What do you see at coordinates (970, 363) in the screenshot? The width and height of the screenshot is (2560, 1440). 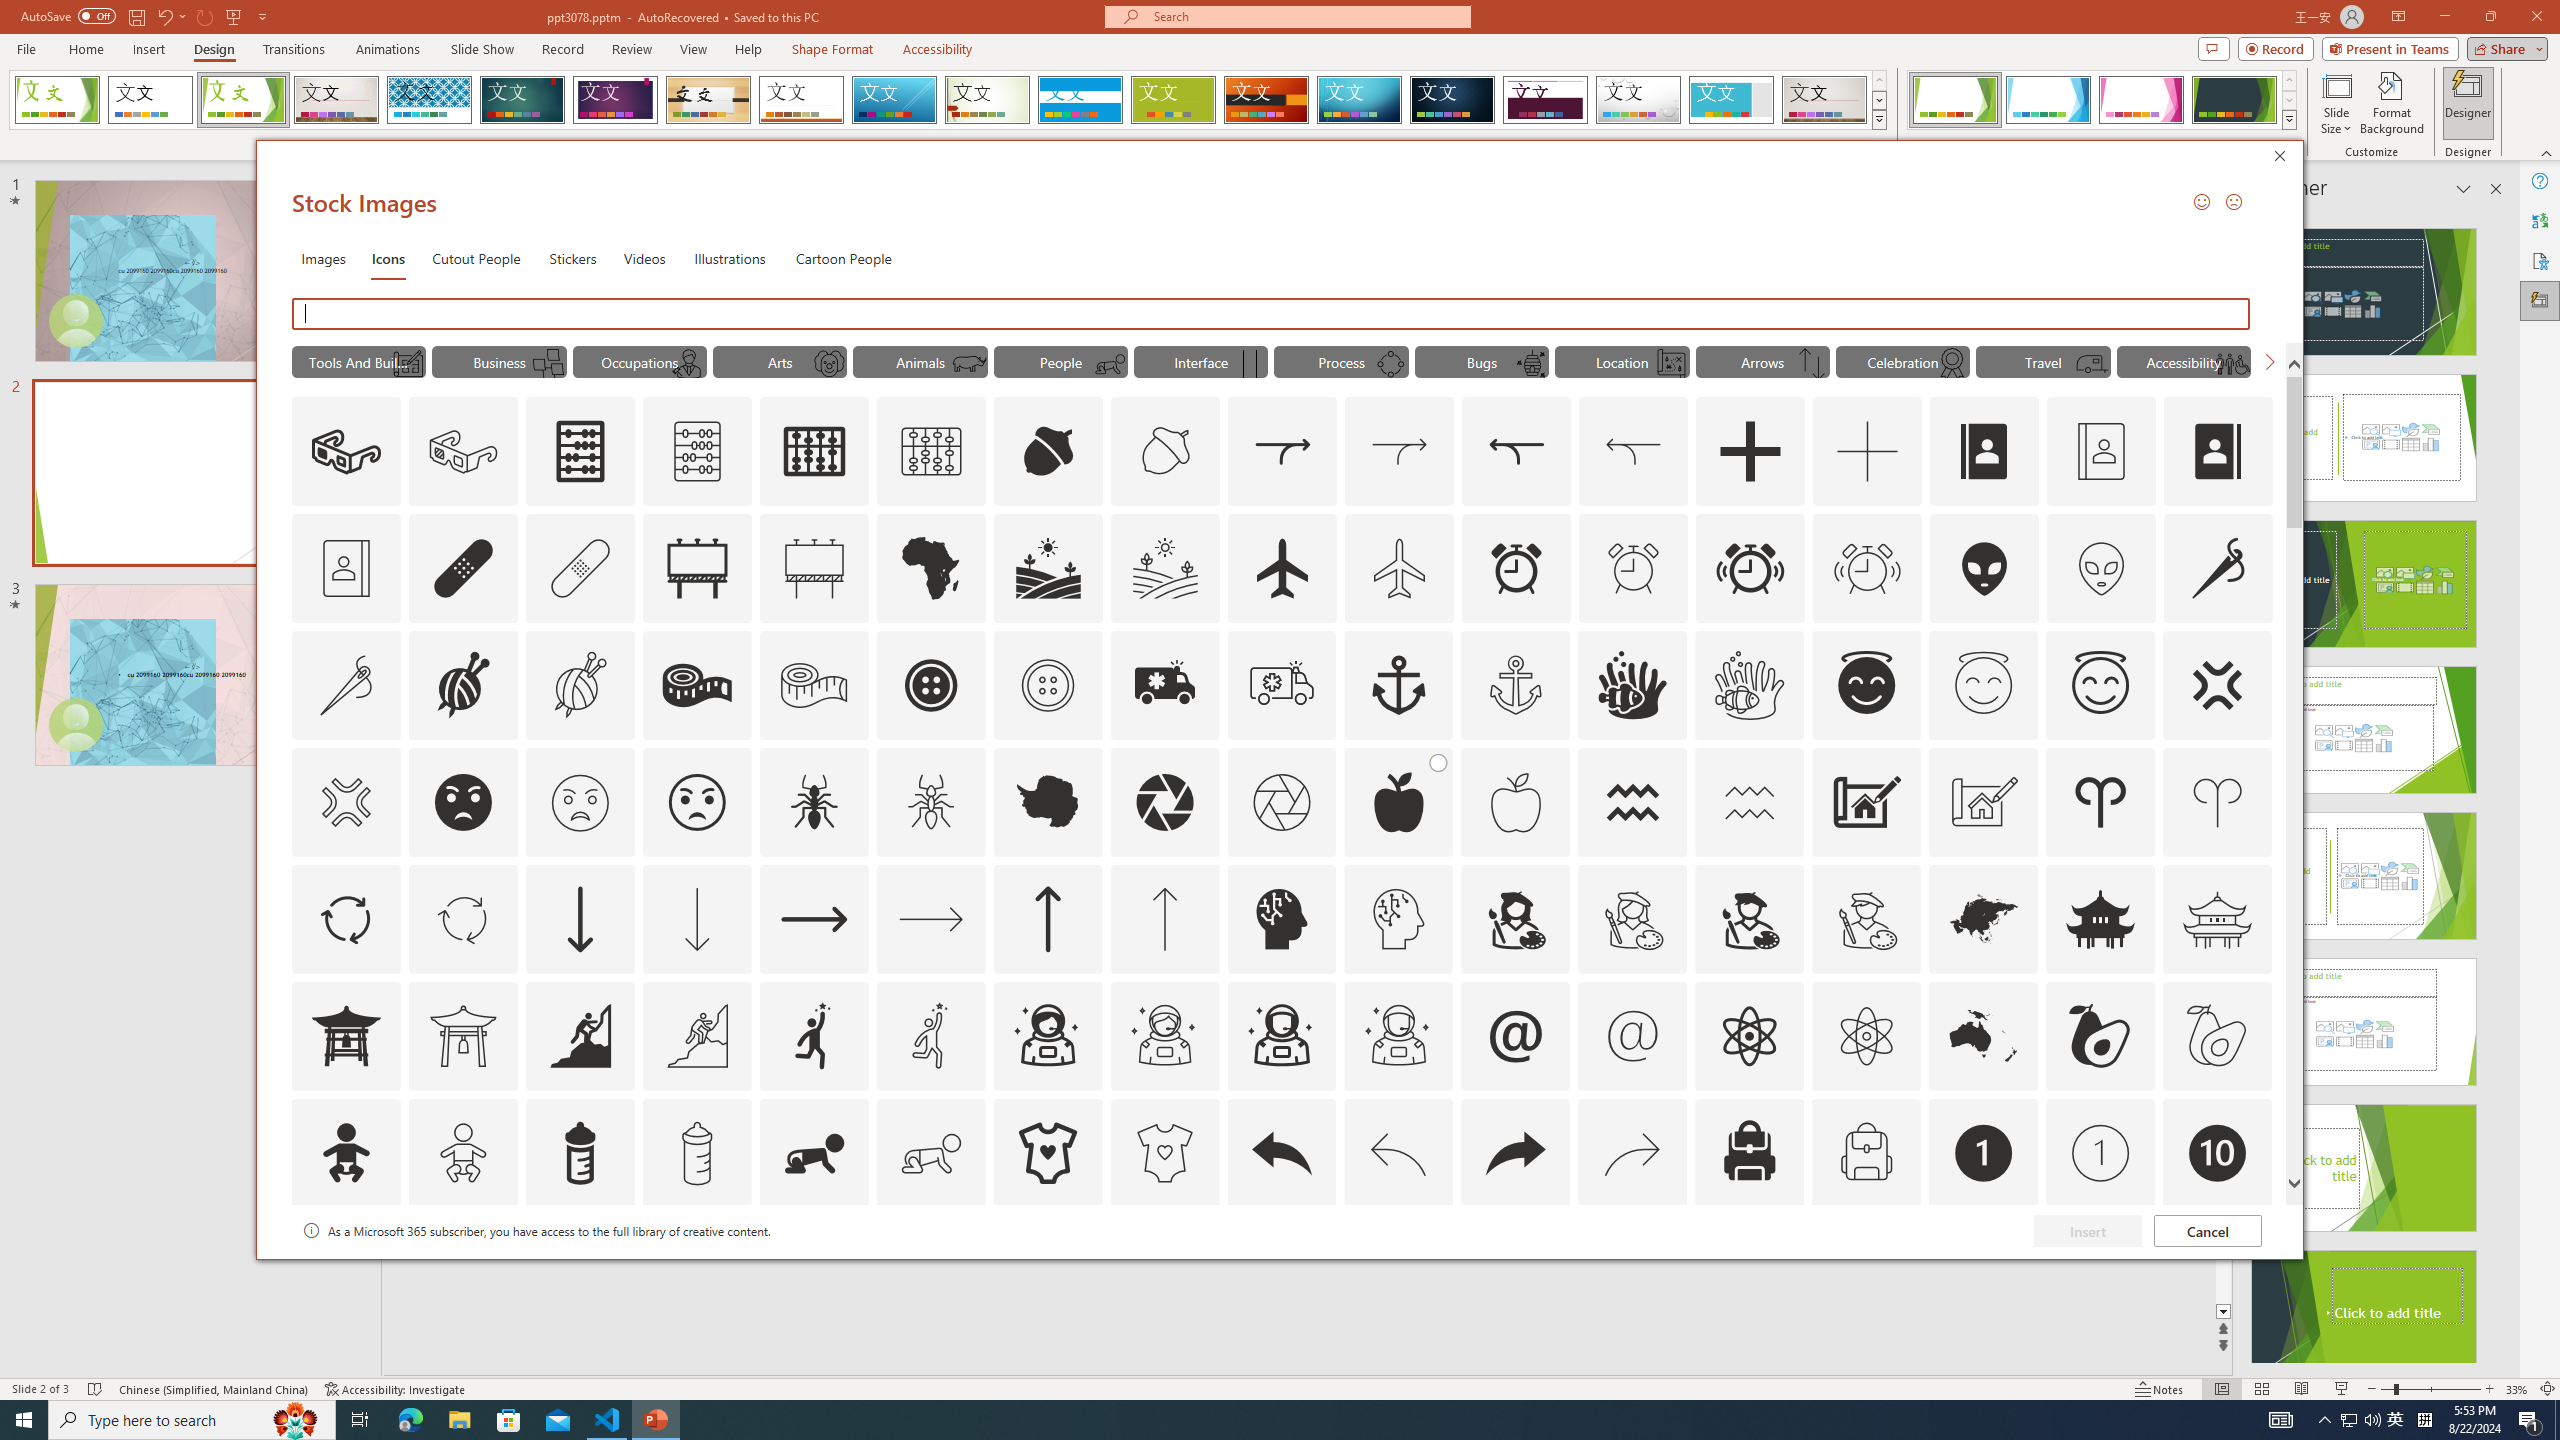 I see `AutomationID: Icons_Rhino_M` at bounding box center [970, 363].